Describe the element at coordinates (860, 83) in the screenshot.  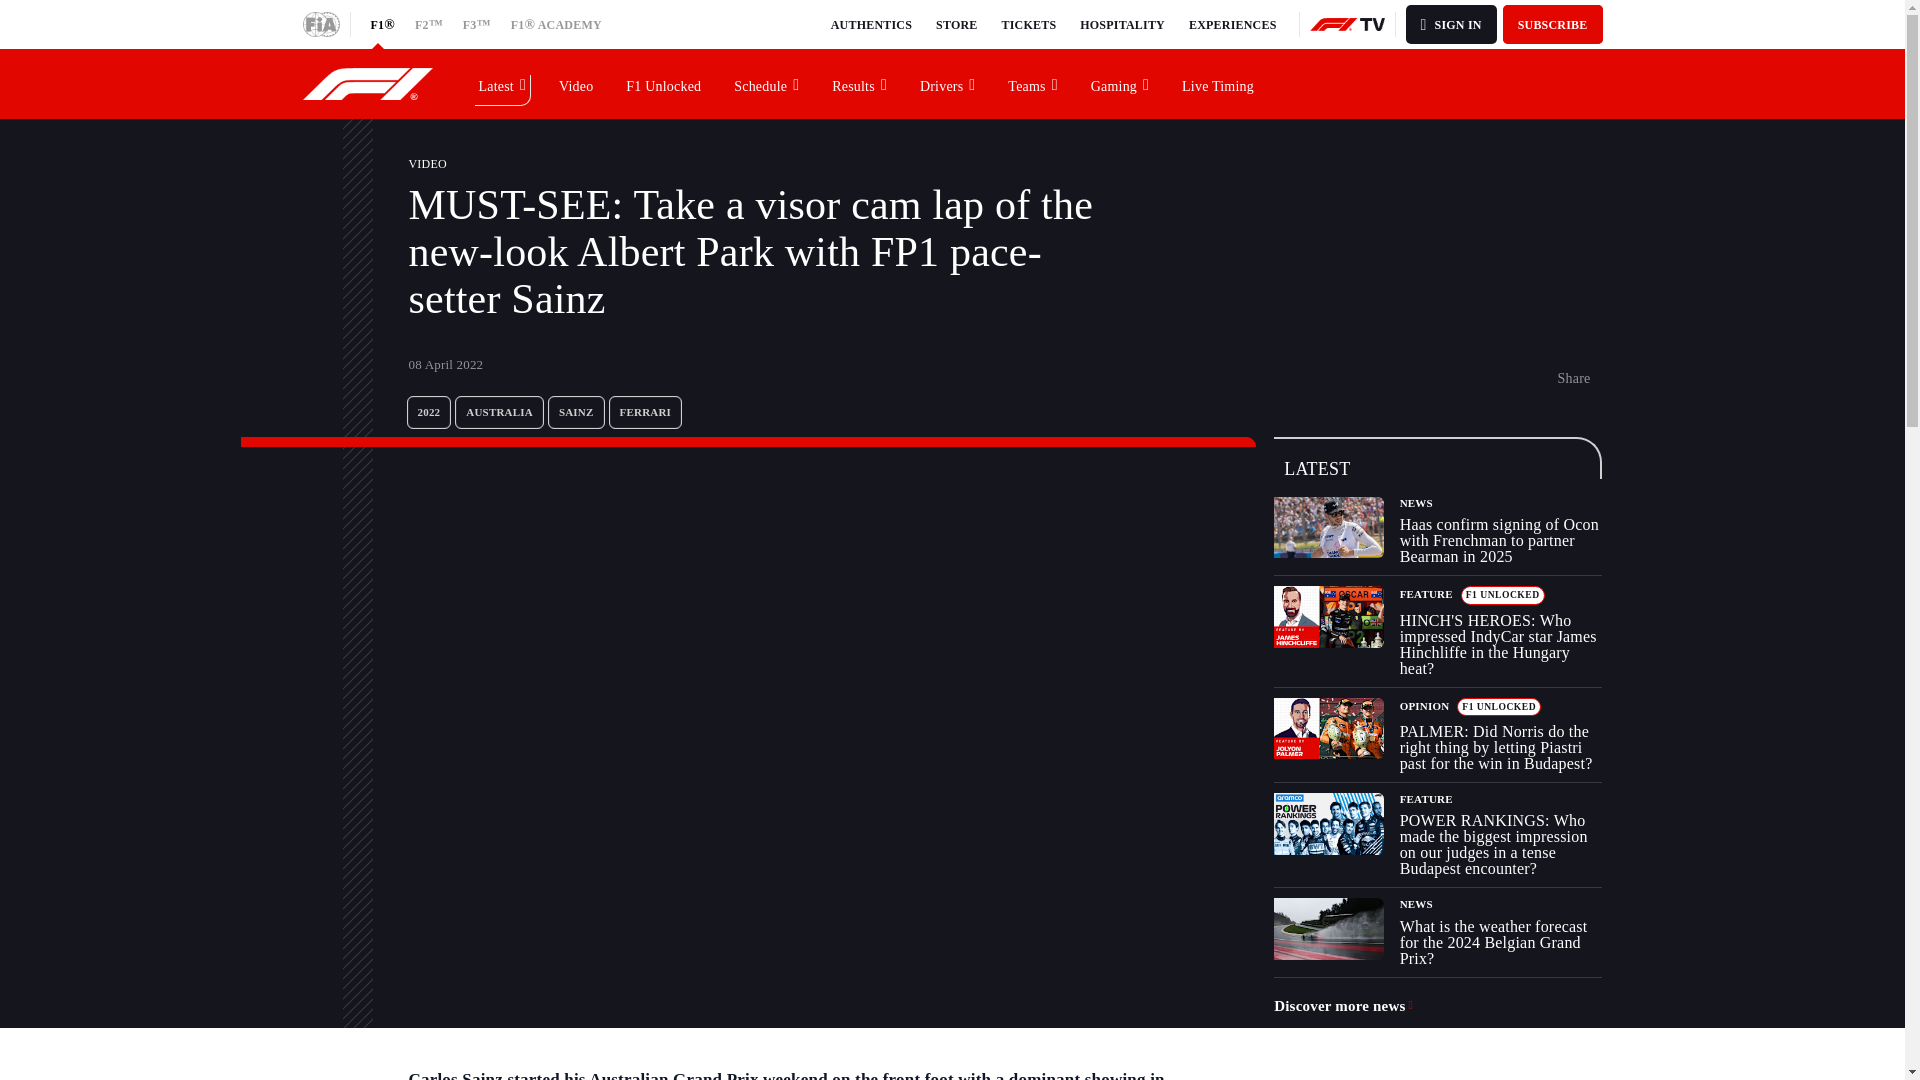
I see `Results` at that location.